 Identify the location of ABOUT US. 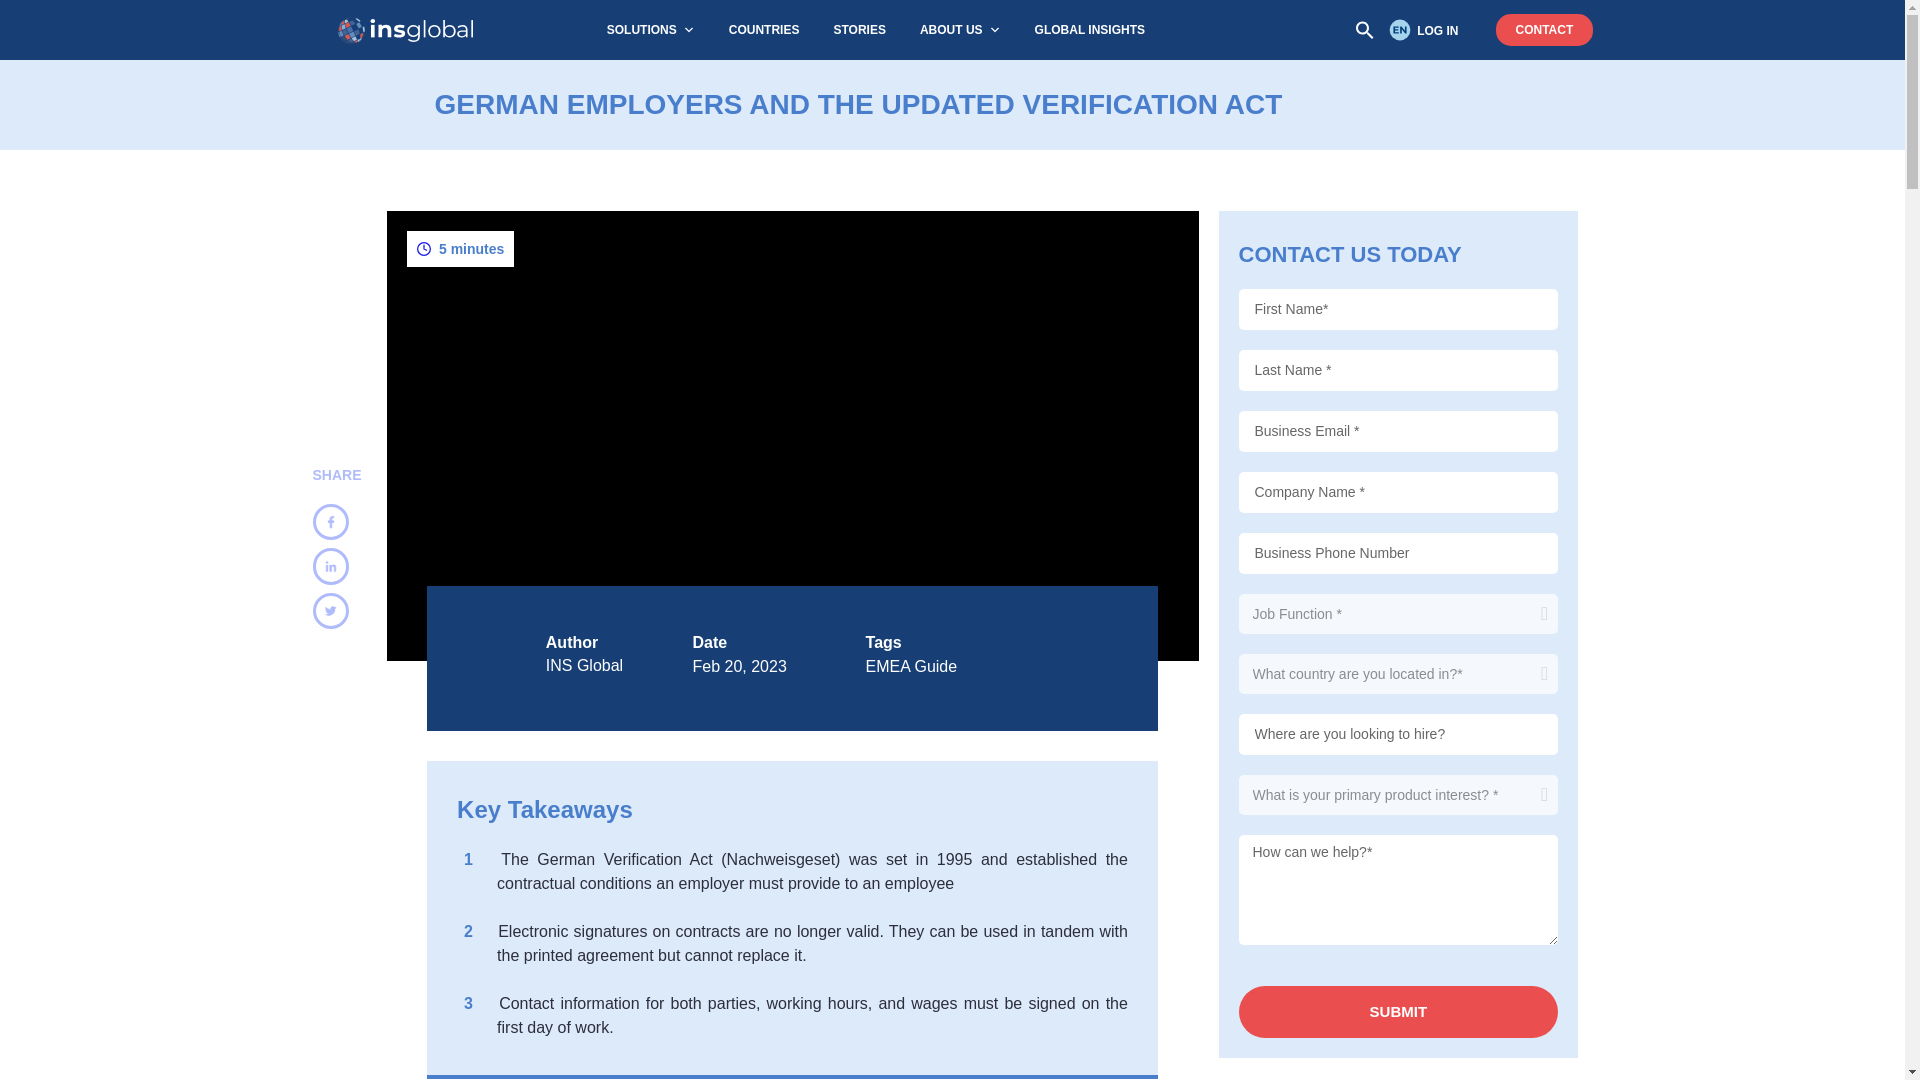
(960, 30).